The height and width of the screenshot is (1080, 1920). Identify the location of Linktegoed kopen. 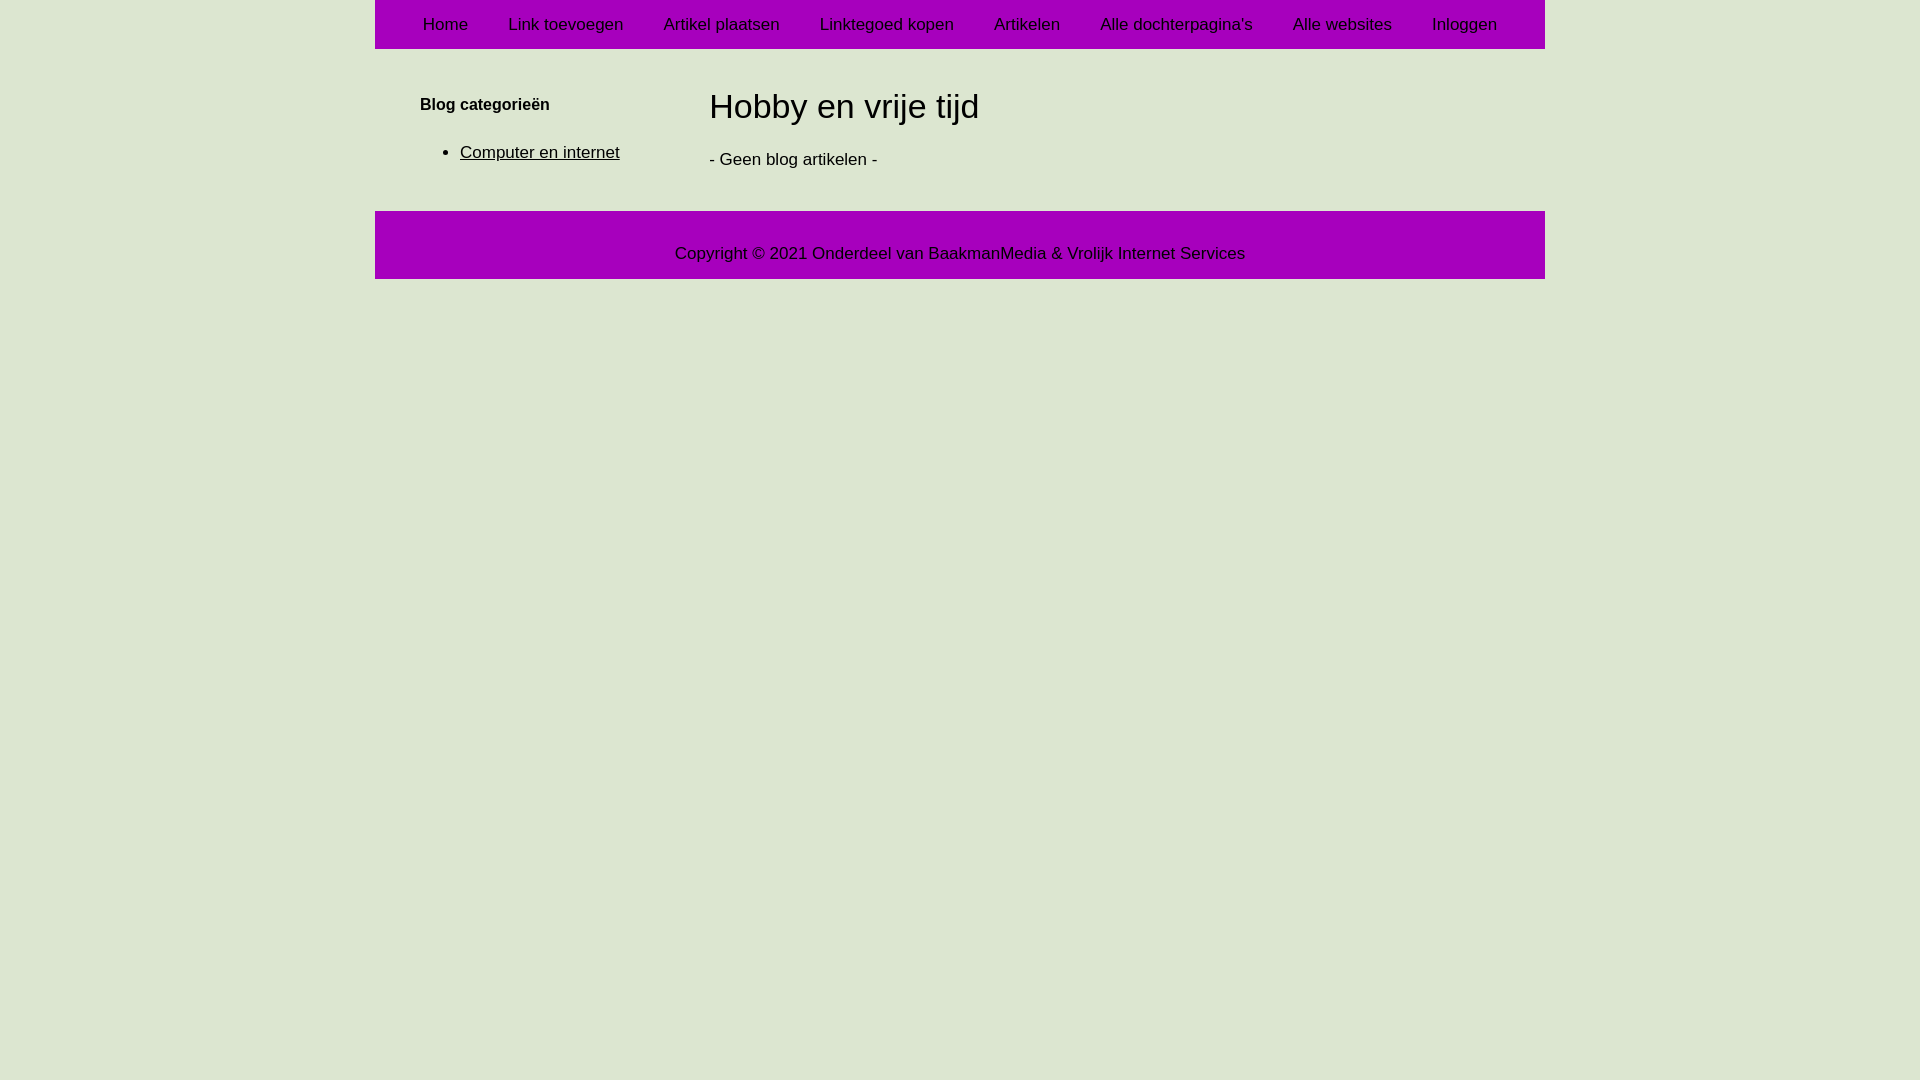
(887, 24).